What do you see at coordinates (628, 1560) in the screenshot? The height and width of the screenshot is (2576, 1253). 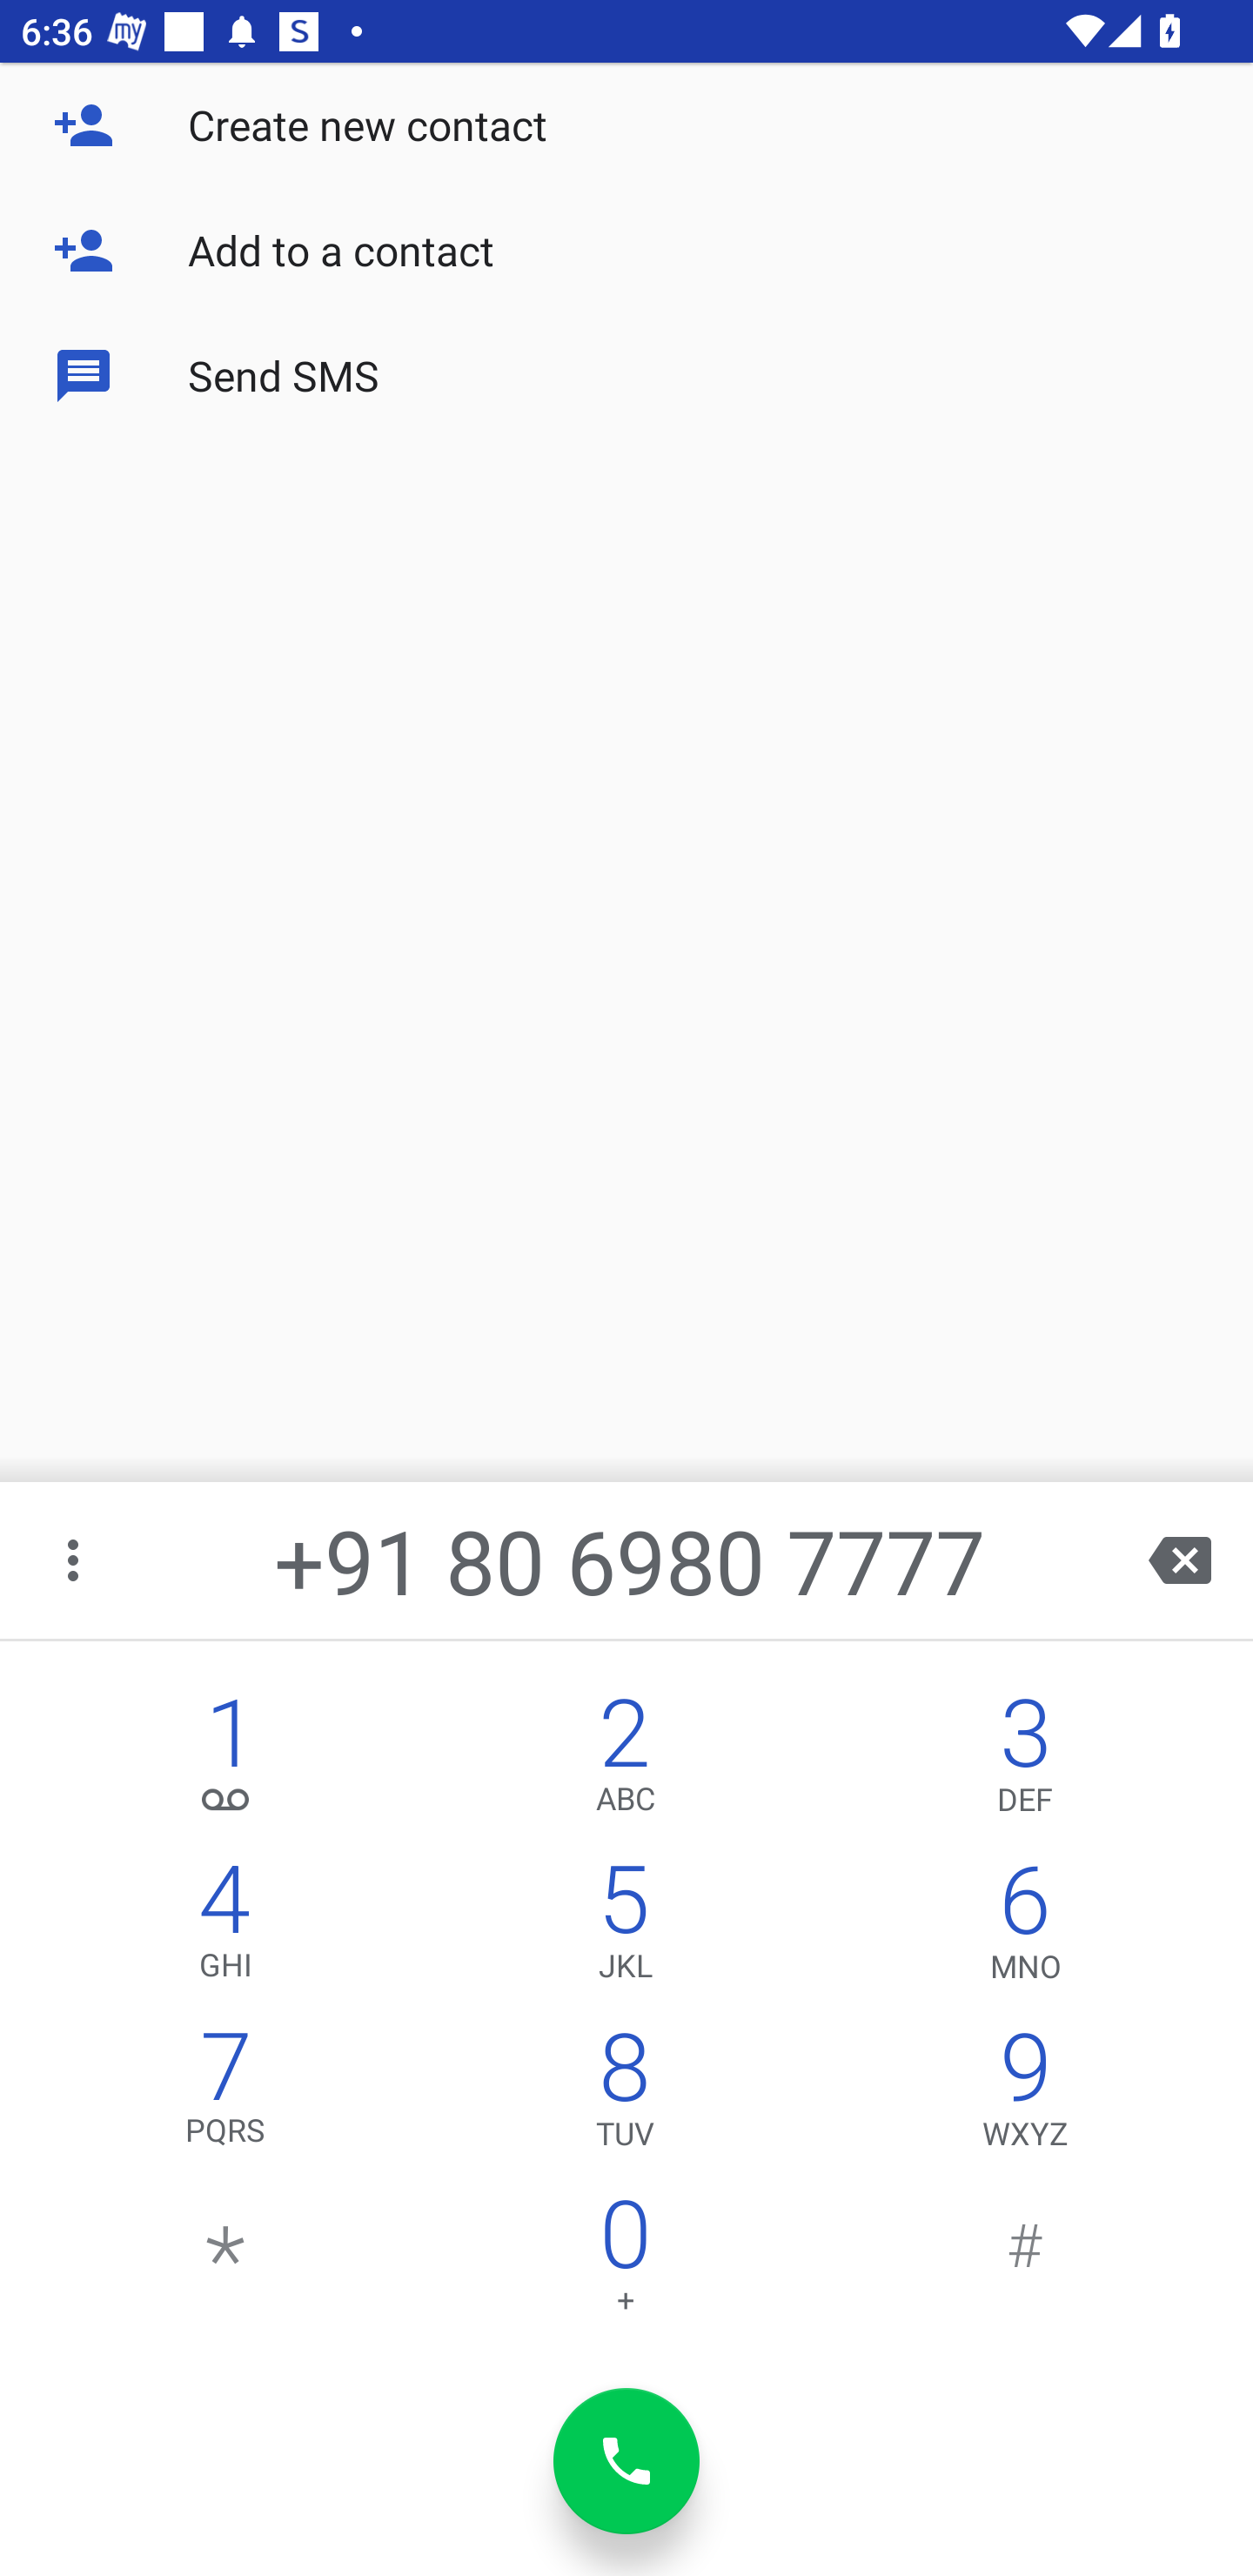 I see `+91 80 6980 7777` at bounding box center [628, 1560].